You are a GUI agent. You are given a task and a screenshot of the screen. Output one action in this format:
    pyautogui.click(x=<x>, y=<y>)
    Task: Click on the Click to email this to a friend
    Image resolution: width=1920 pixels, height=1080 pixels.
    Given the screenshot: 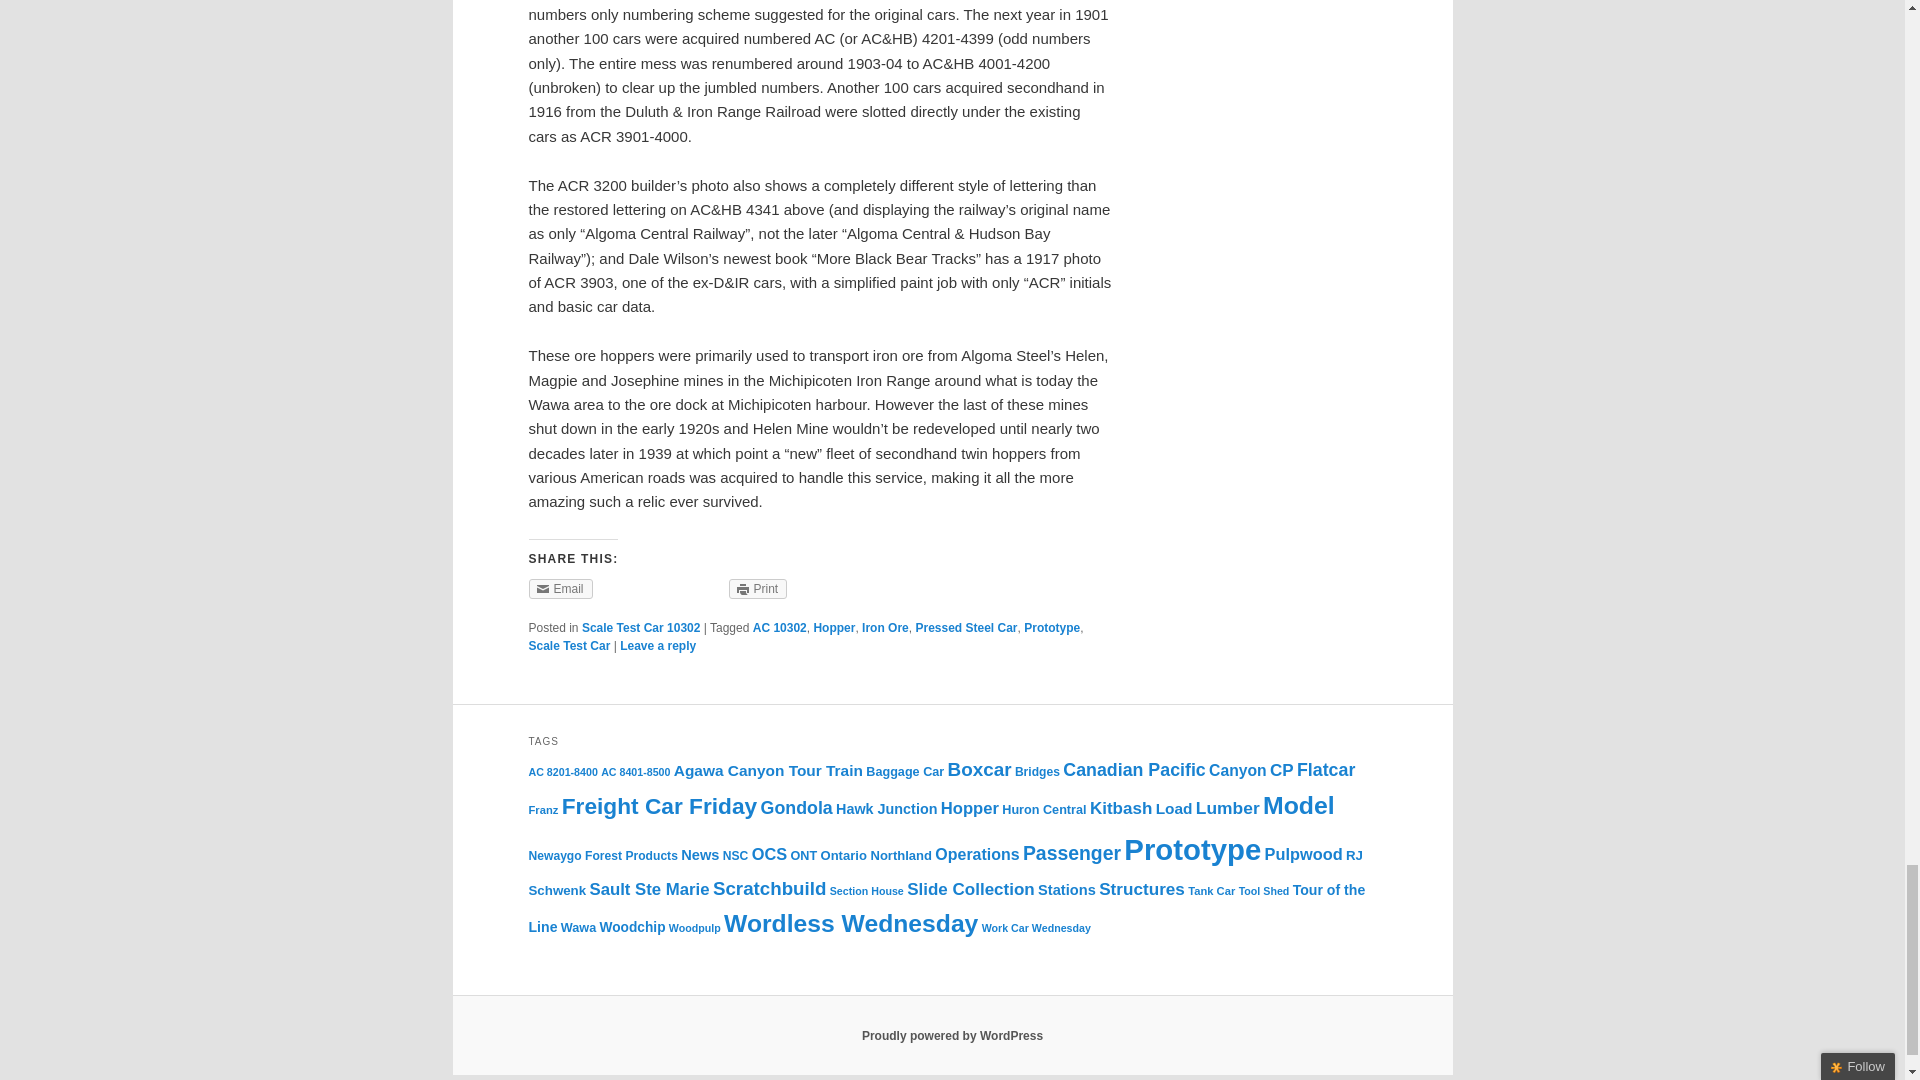 What is the action you would take?
    pyautogui.click(x=560, y=588)
    